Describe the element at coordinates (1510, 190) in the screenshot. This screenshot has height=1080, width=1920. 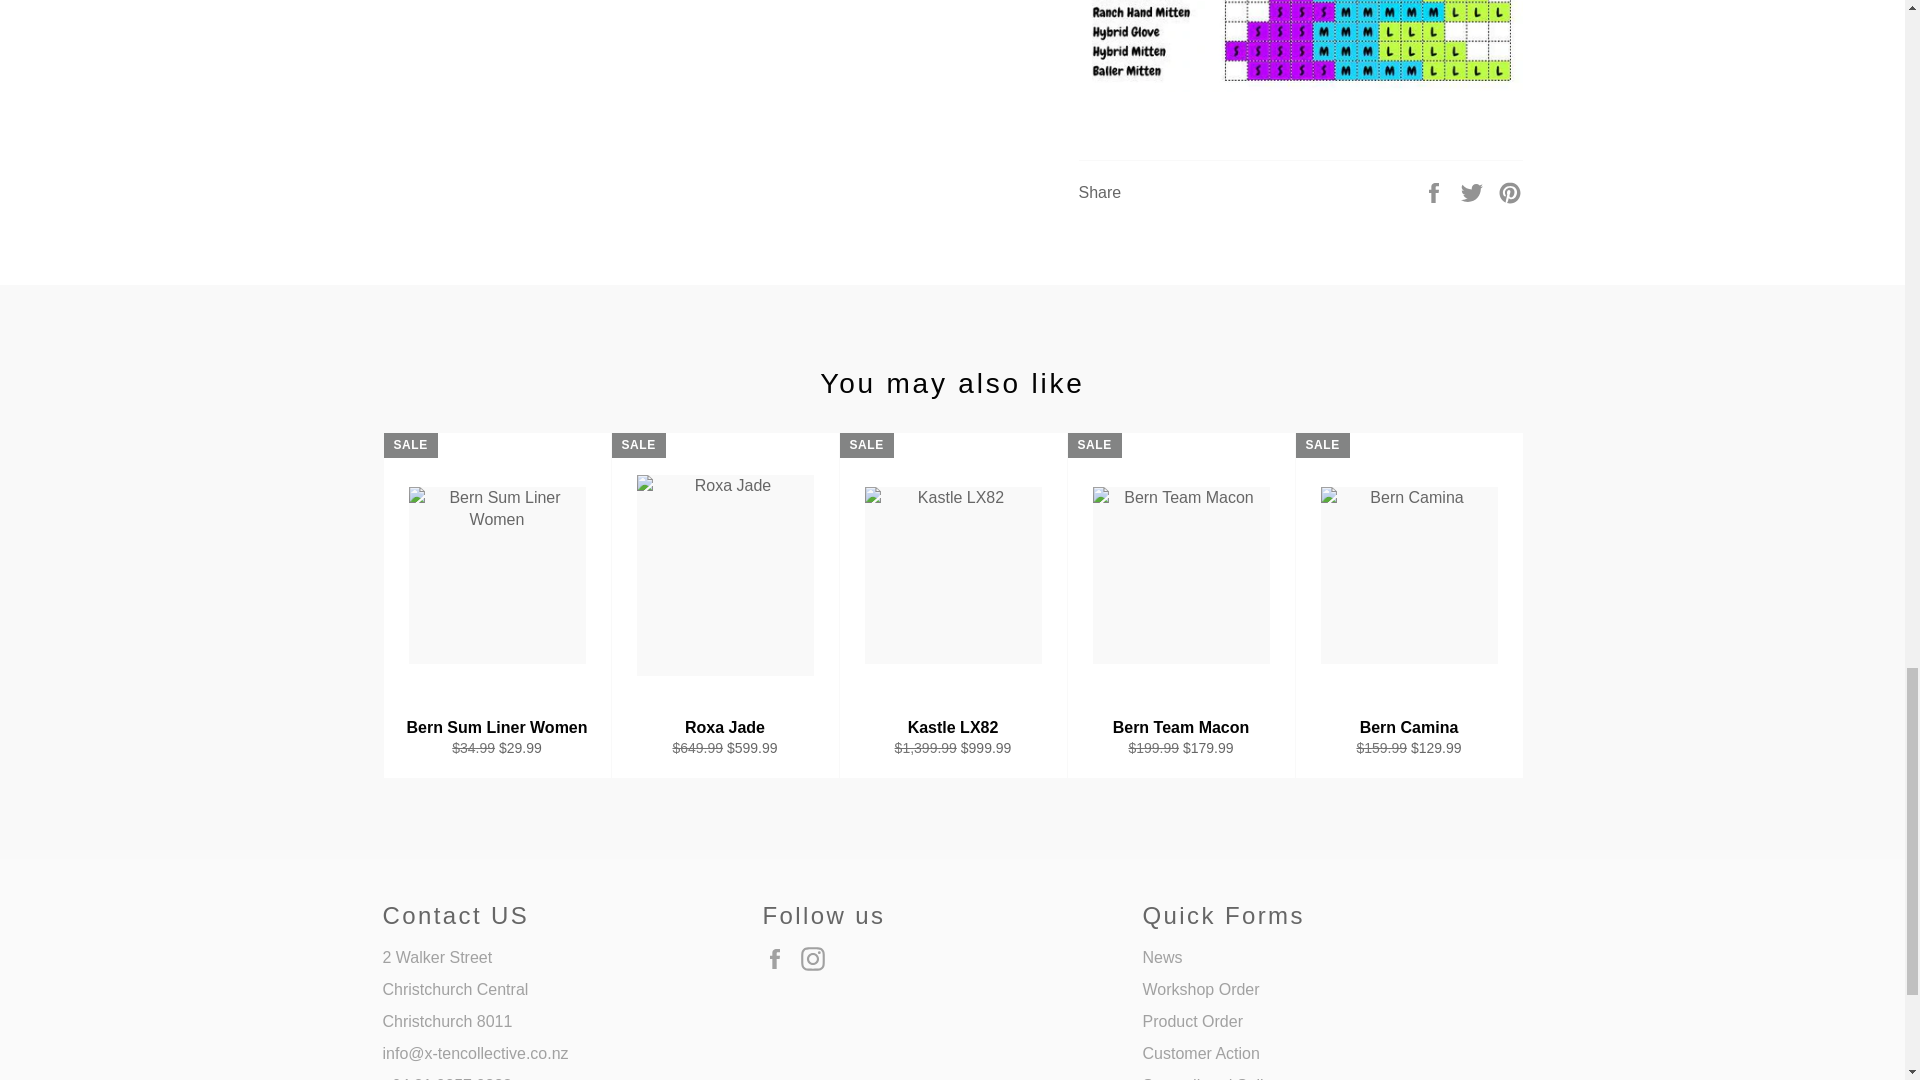
I see `Pin on Pinterest` at that location.